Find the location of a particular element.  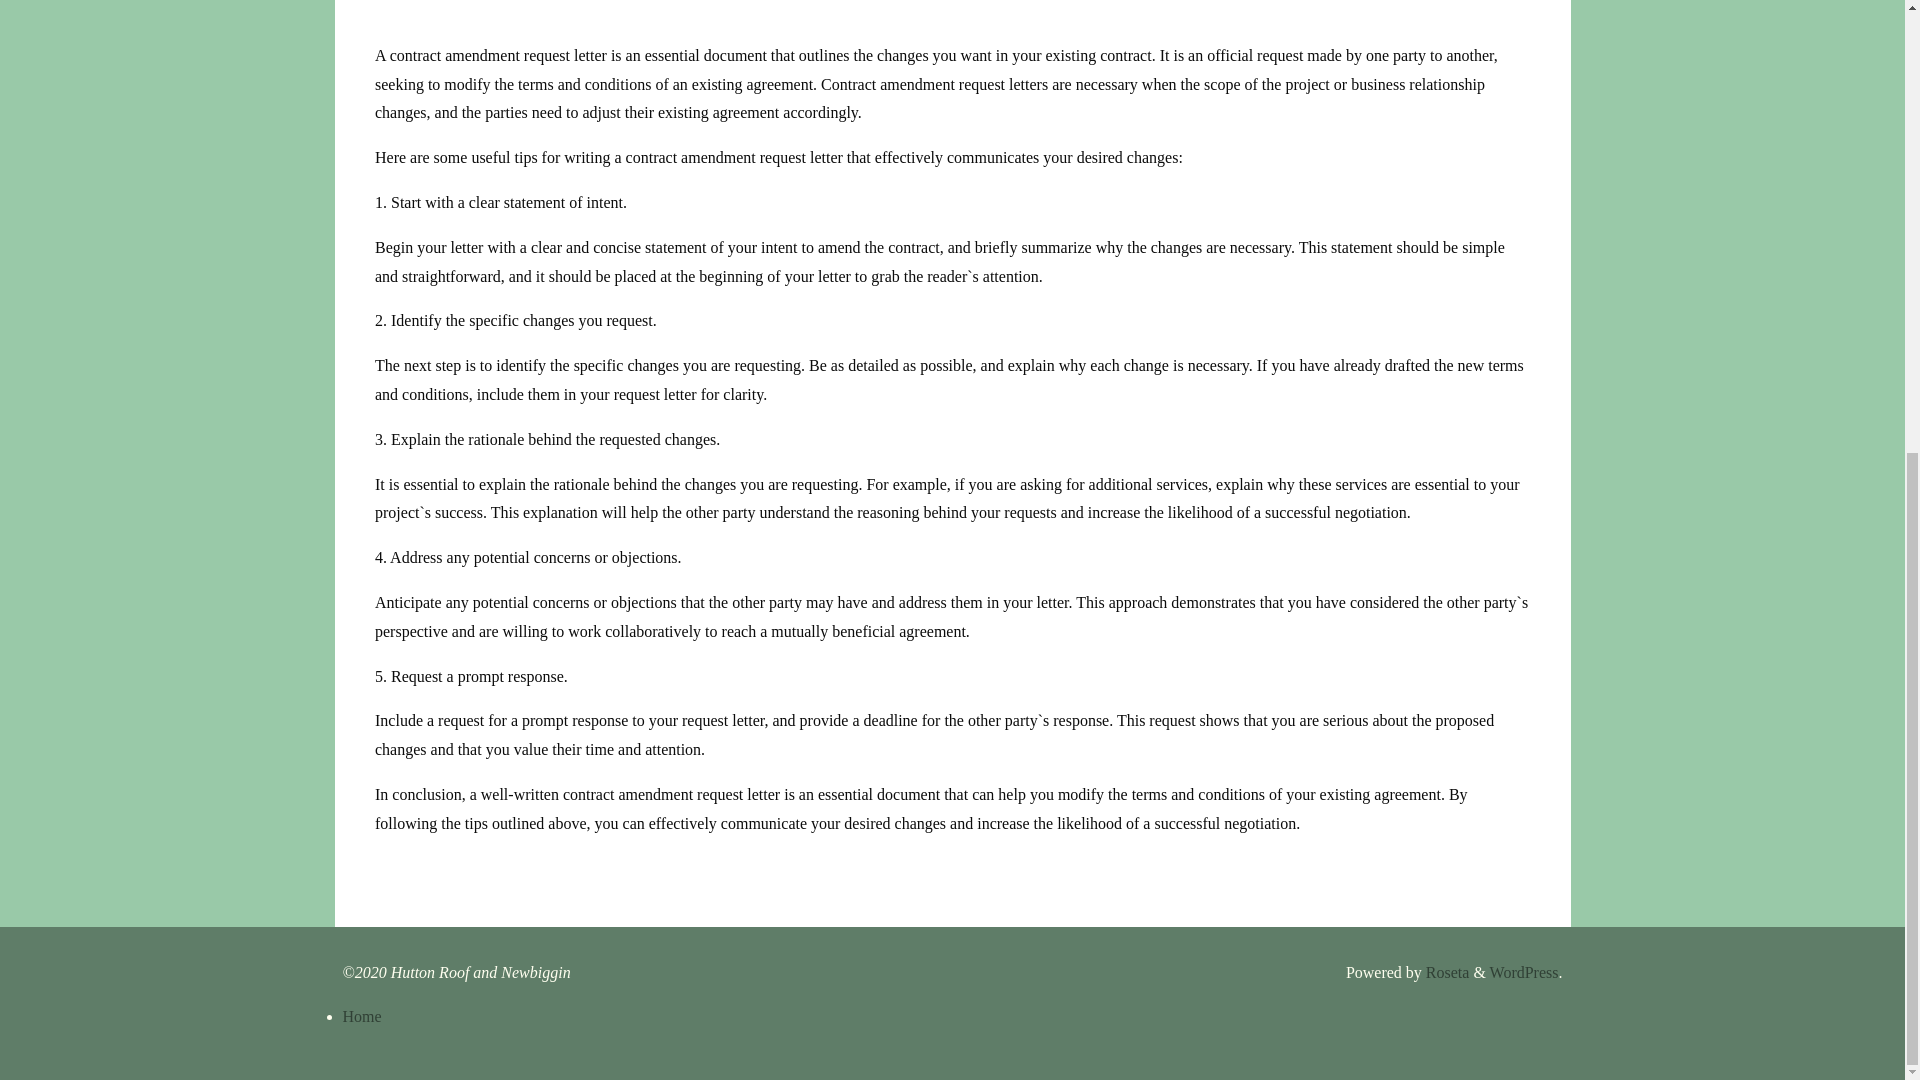

Home is located at coordinates (360, 1016).